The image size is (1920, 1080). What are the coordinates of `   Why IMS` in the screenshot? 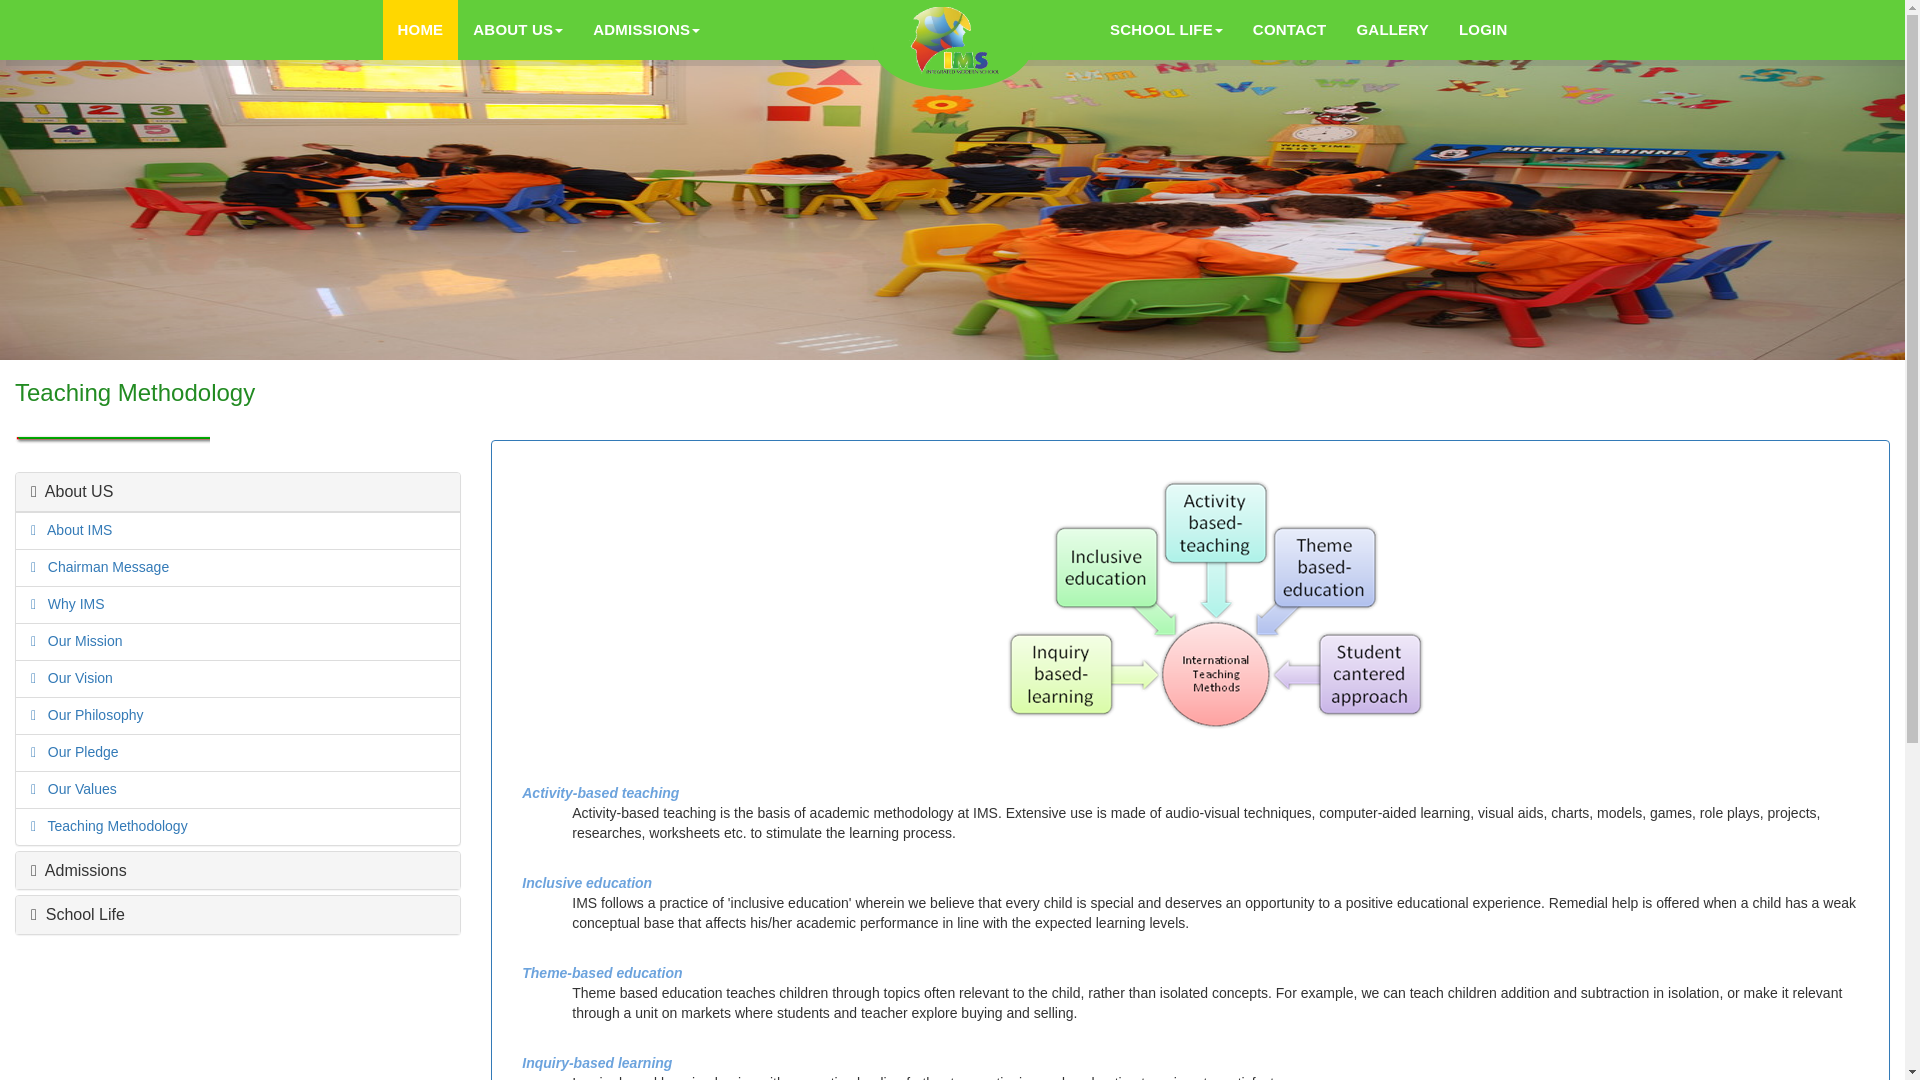 It's located at (77, 914).